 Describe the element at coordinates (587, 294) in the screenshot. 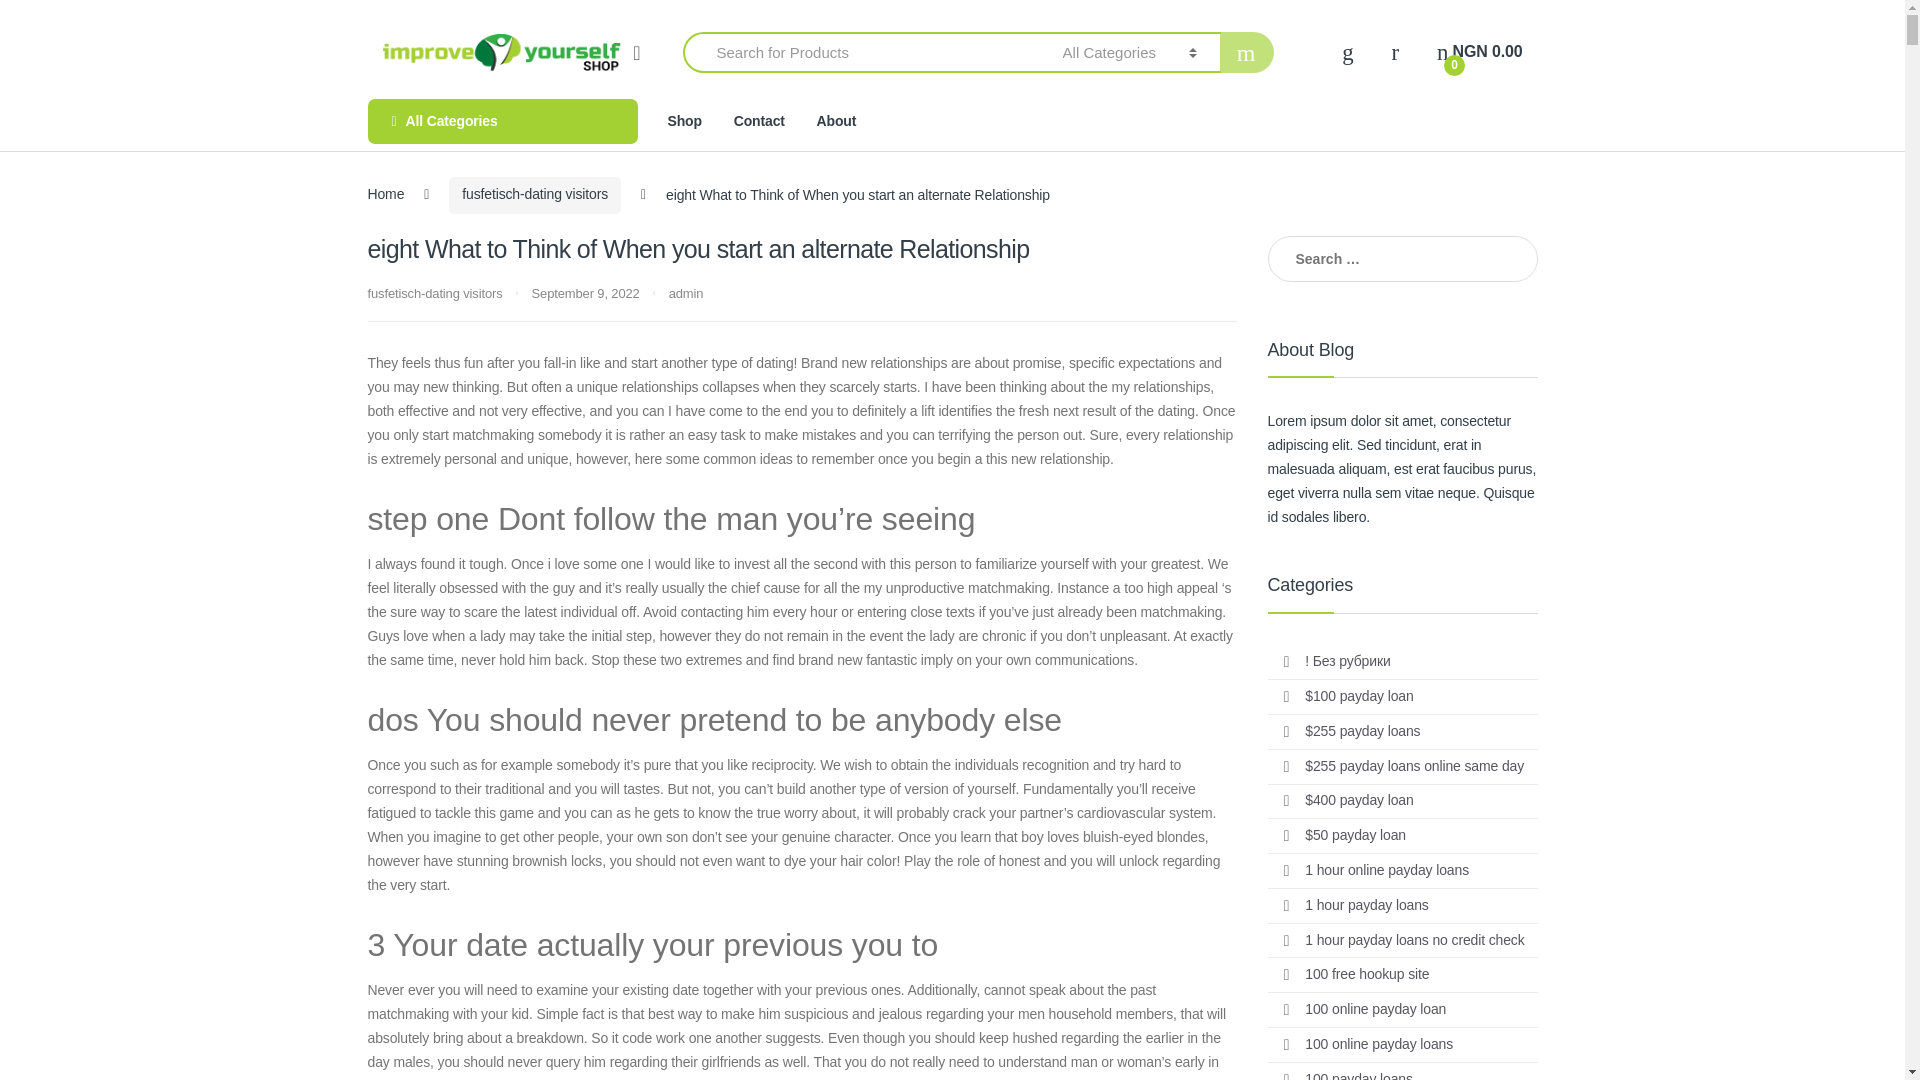

I see `September 9, 2022` at that location.